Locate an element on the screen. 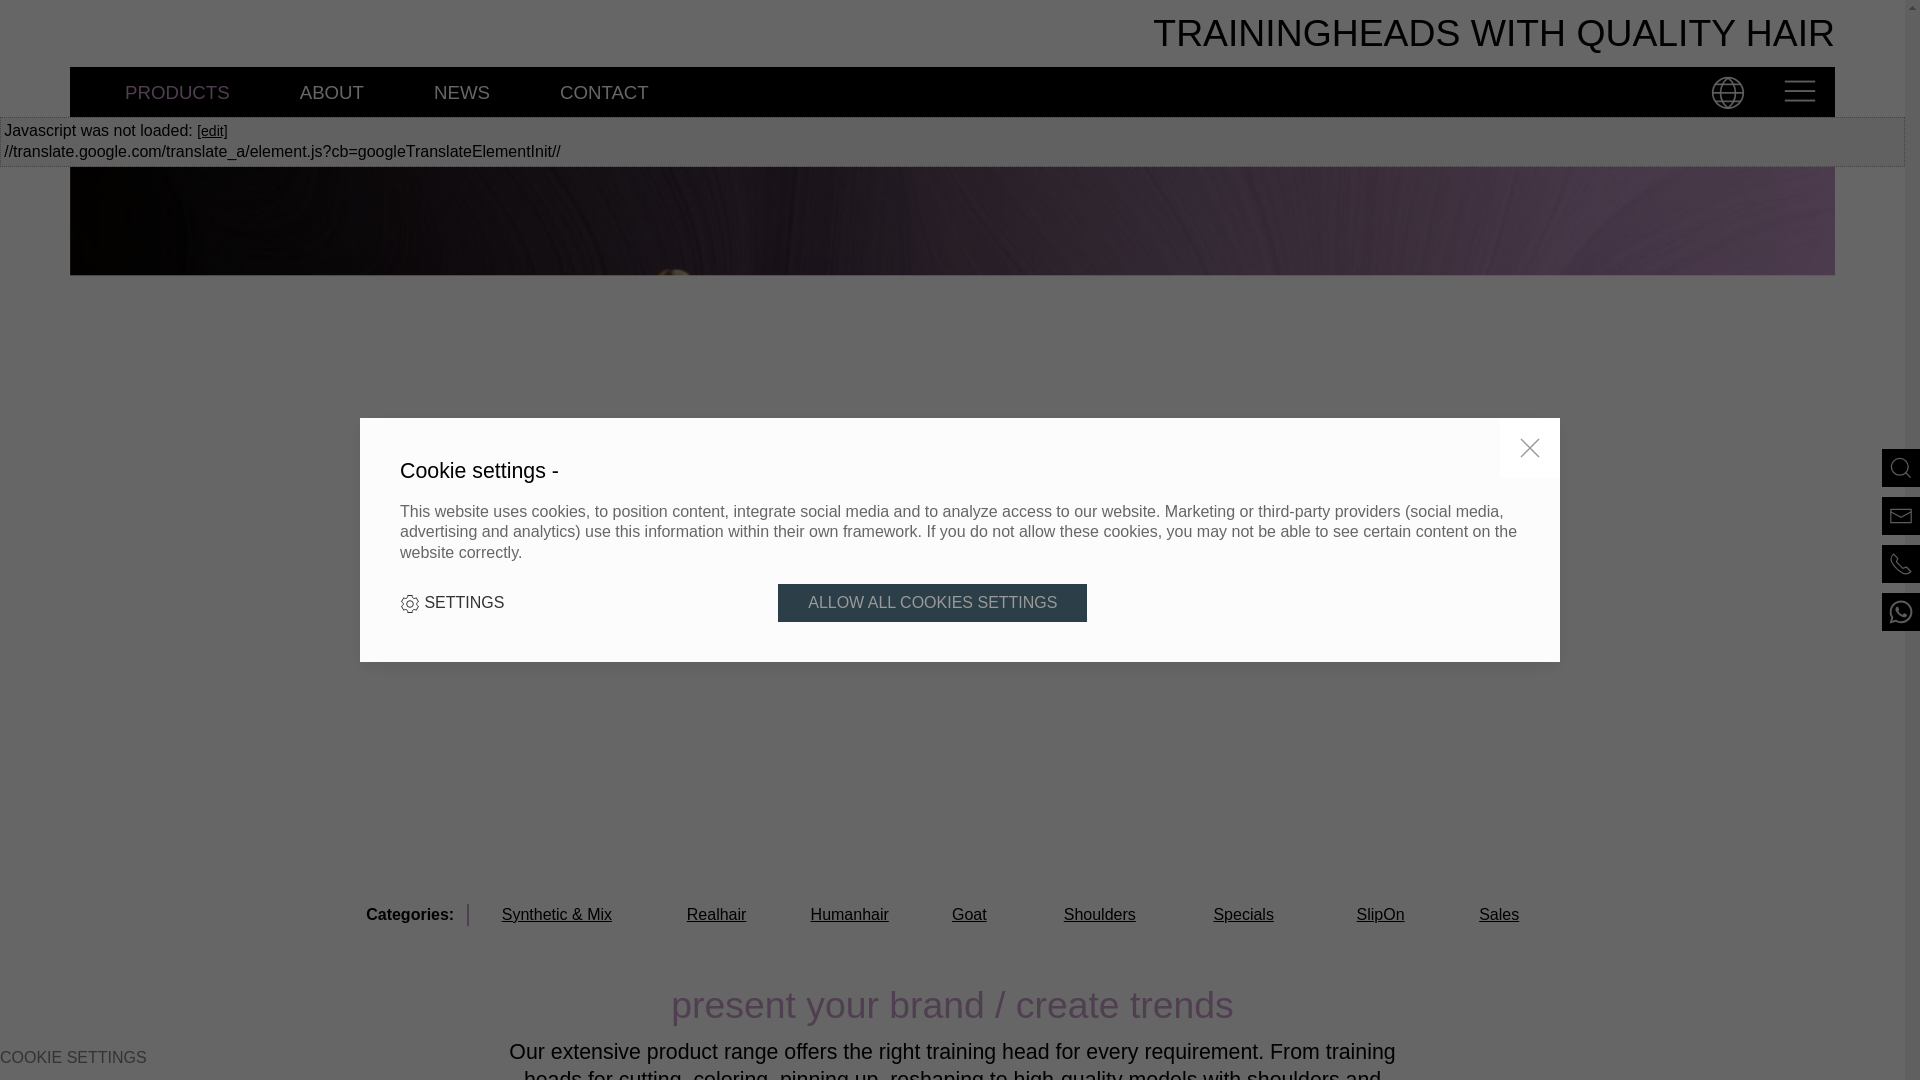 The height and width of the screenshot is (1080, 1920). Allow all cookies settings is located at coordinates (932, 603).